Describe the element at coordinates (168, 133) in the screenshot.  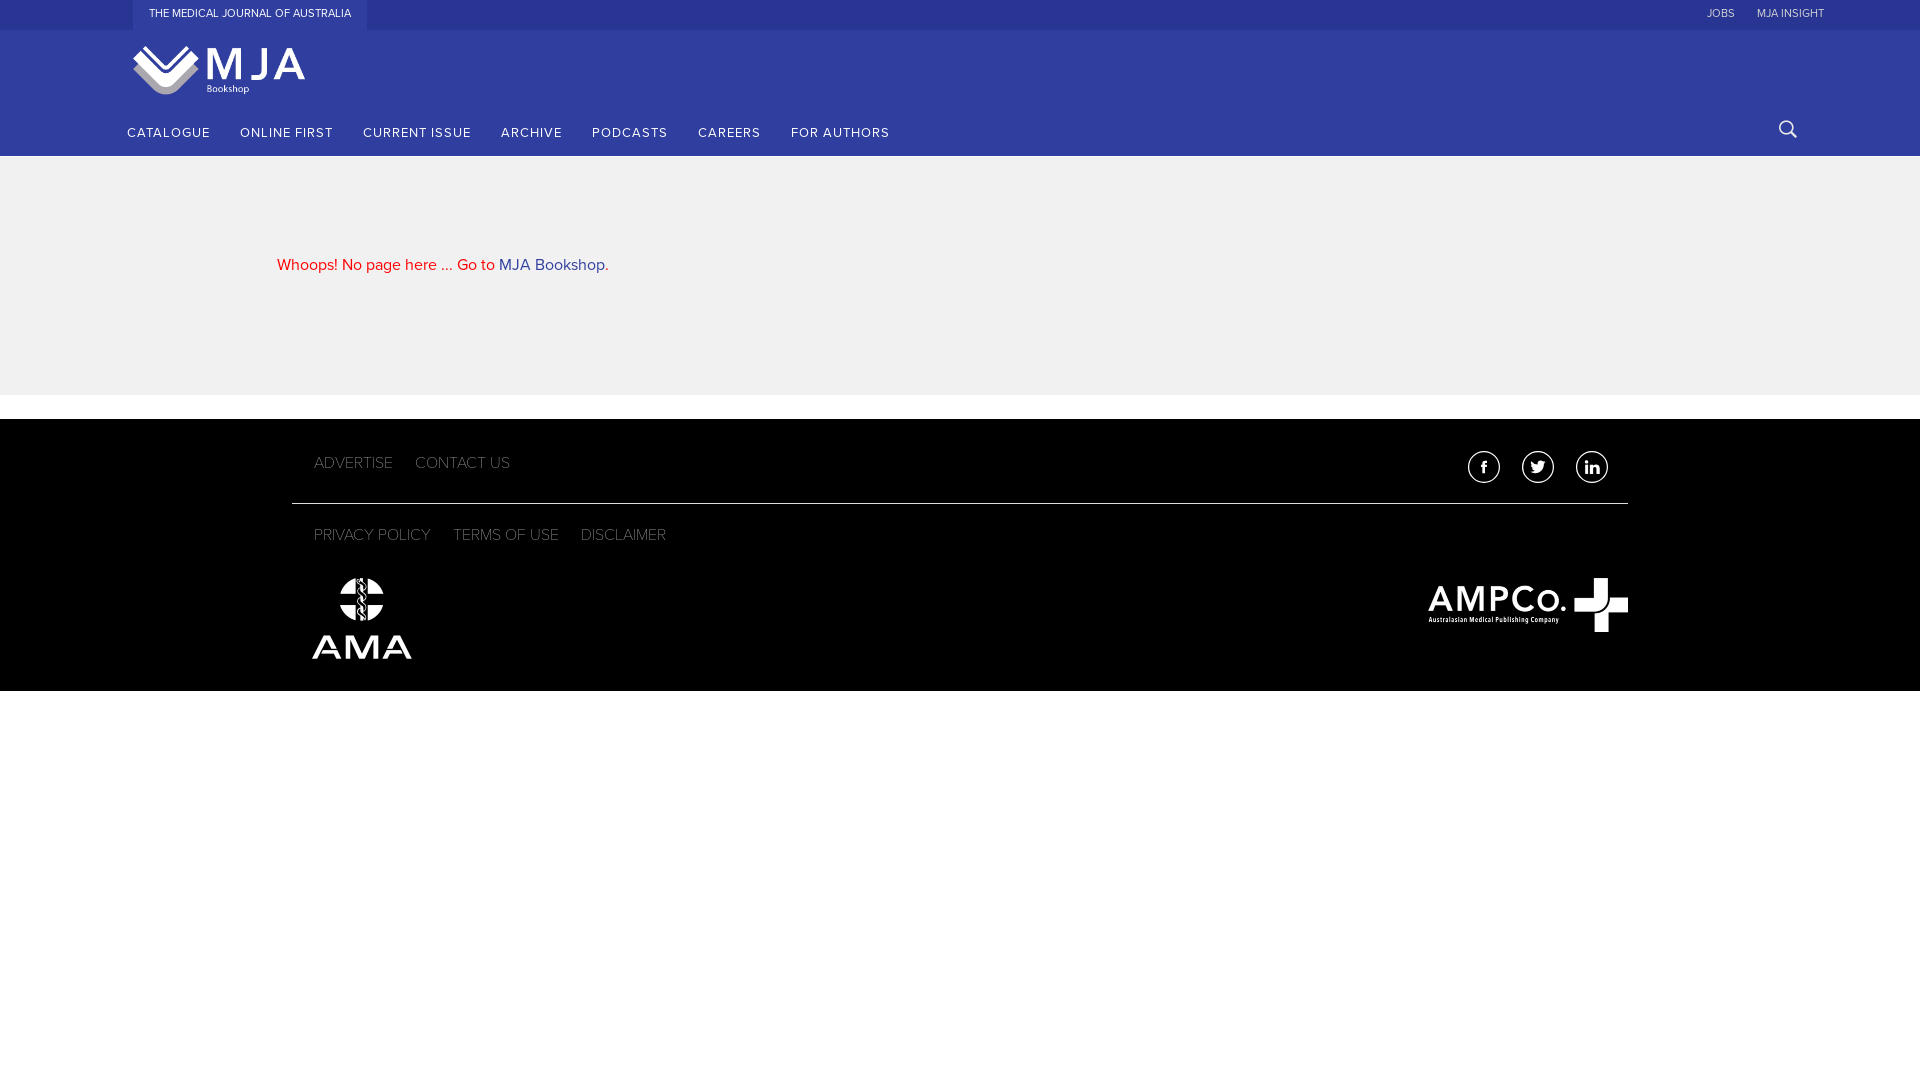
I see `CATALOGUE` at that location.